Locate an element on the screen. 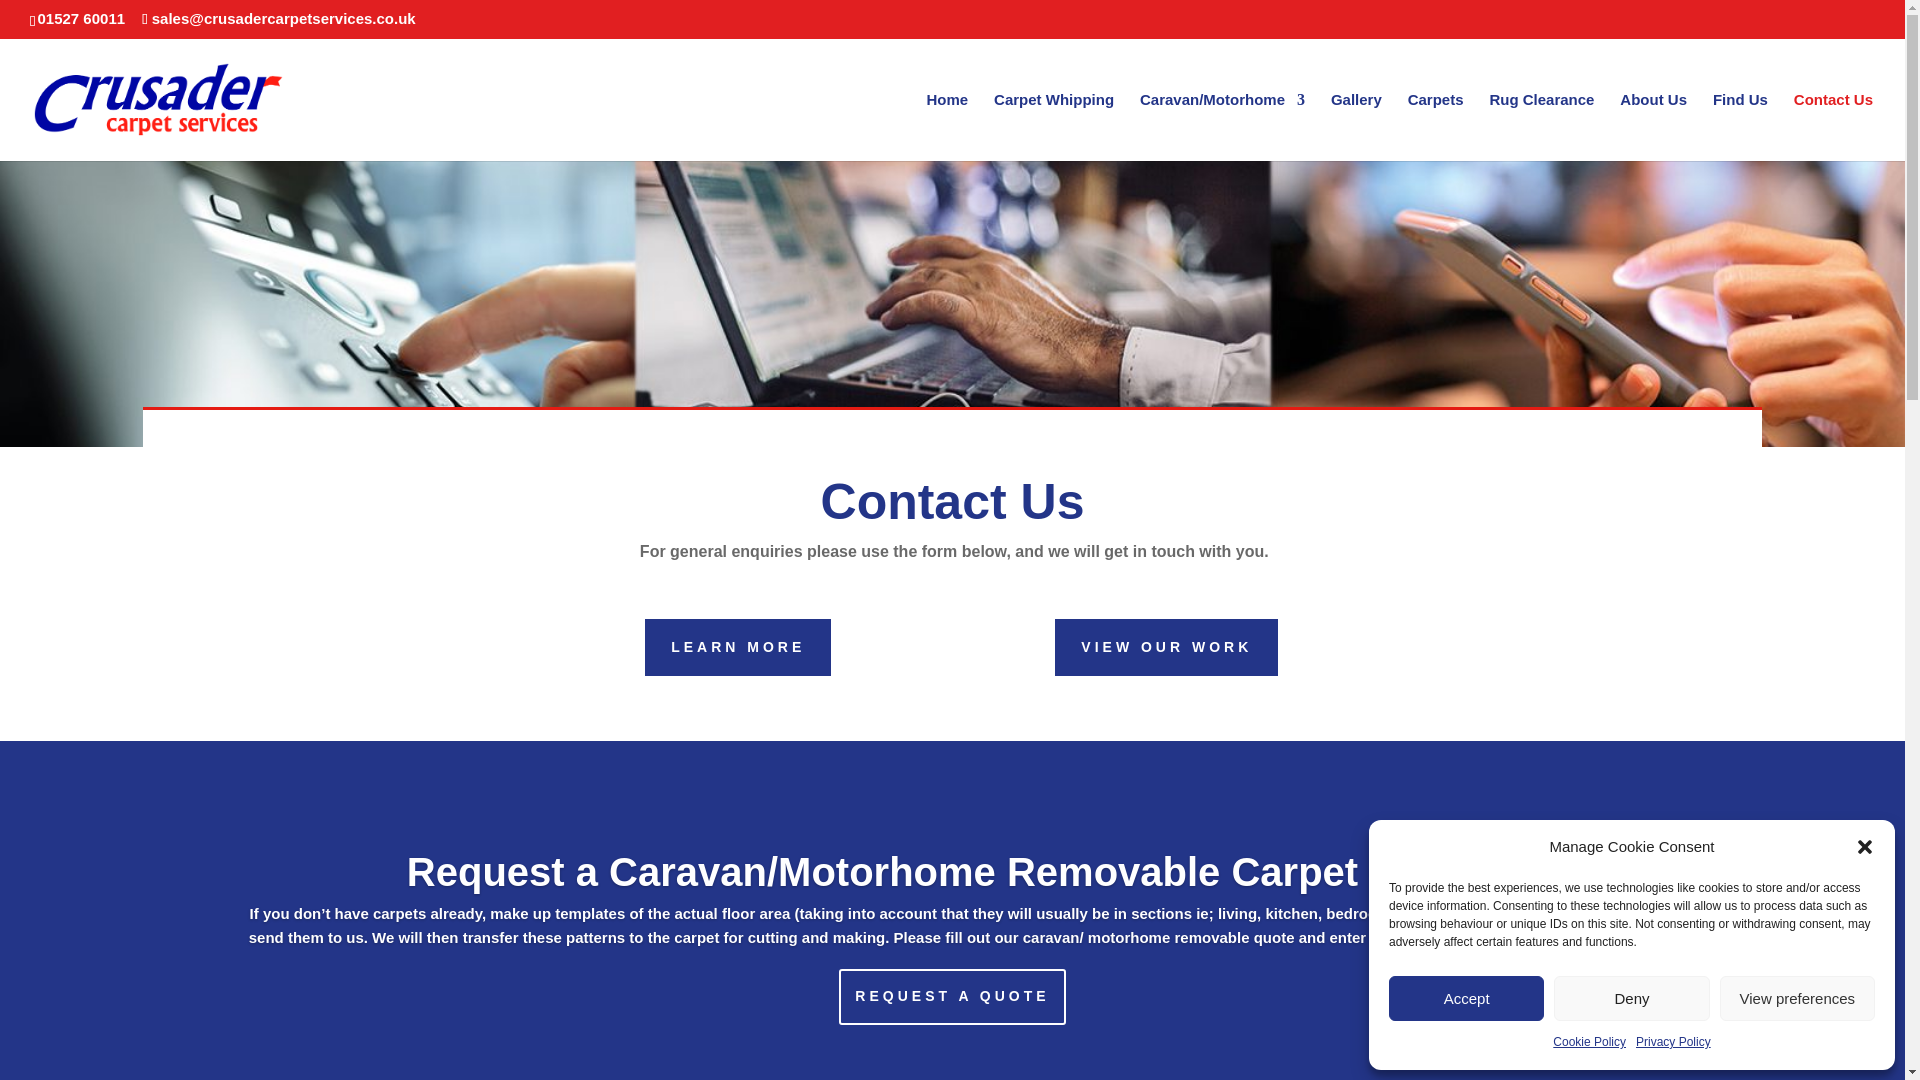 This screenshot has height=1080, width=1920. View preferences is located at coordinates (1798, 998).